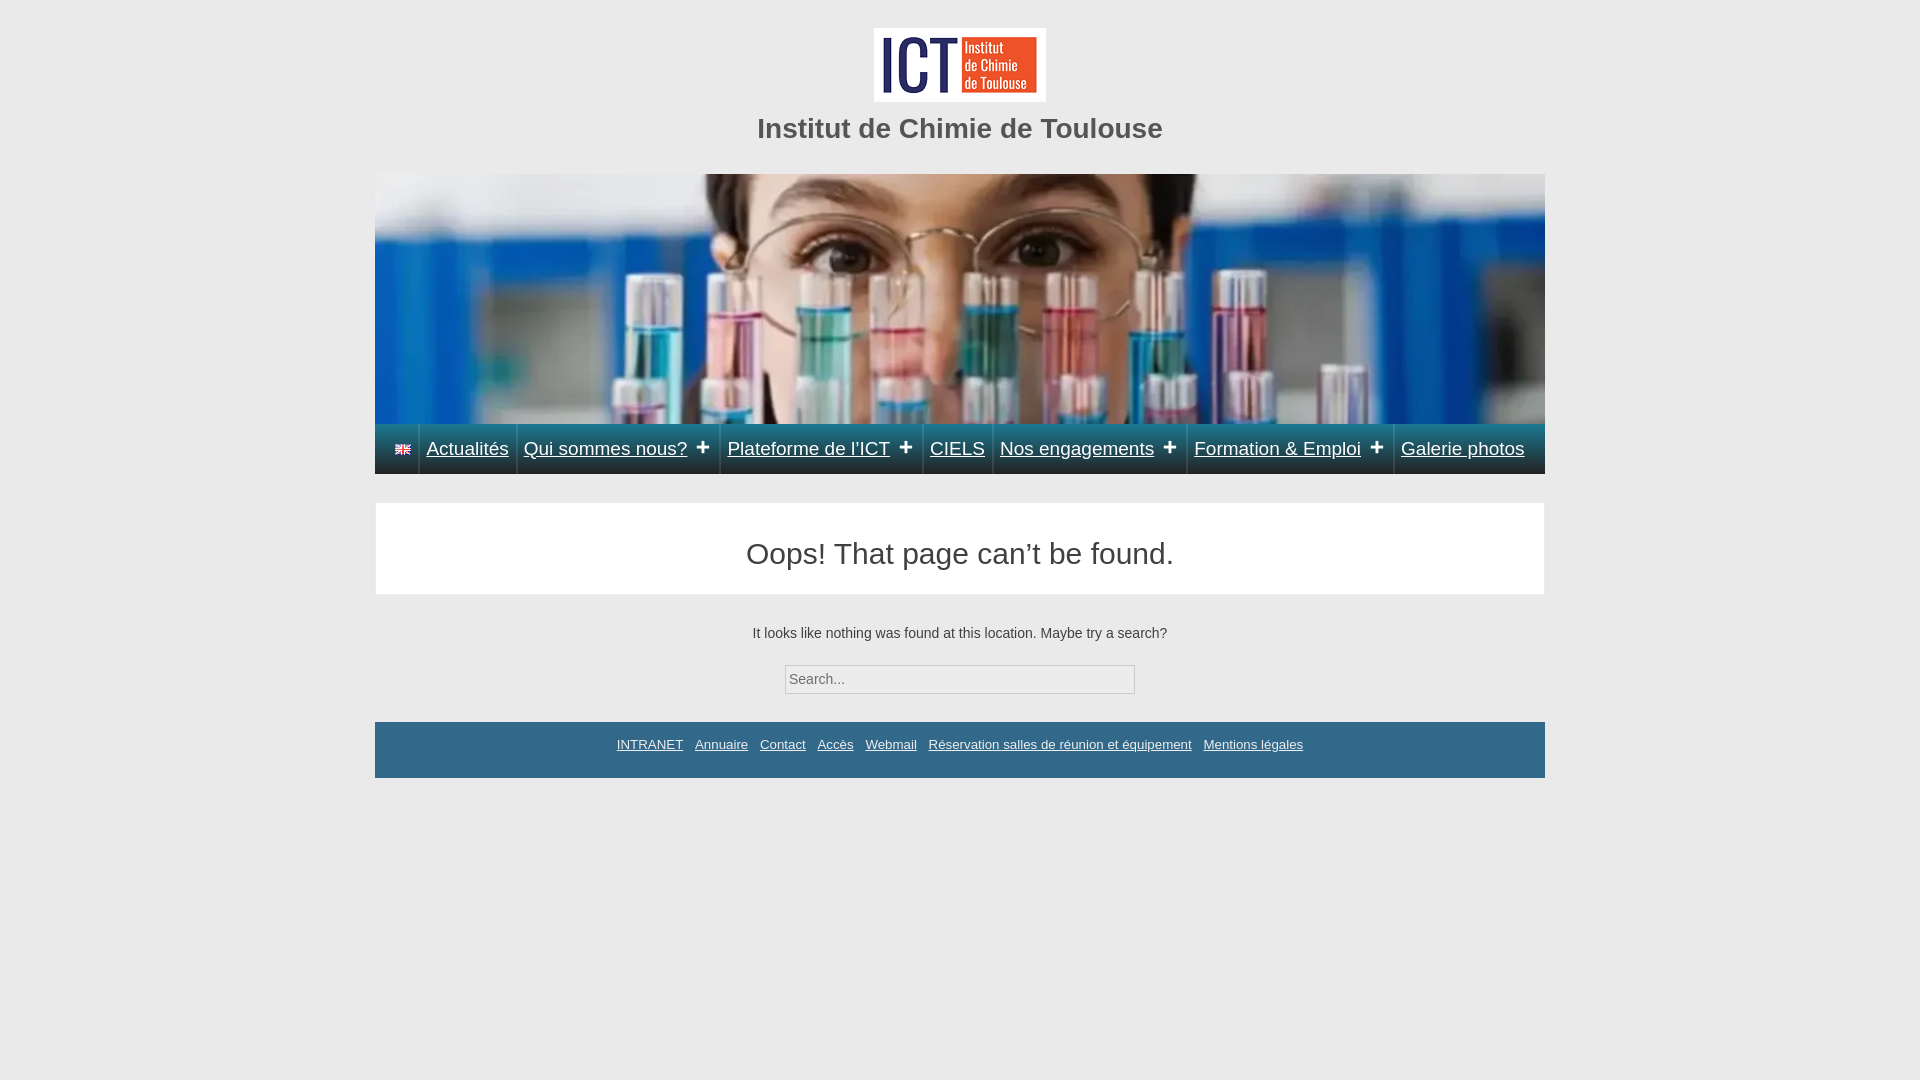 The width and height of the screenshot is (1920, 1080). I want to click on Institut de Chimie de Toulouse, so click(960, 128).